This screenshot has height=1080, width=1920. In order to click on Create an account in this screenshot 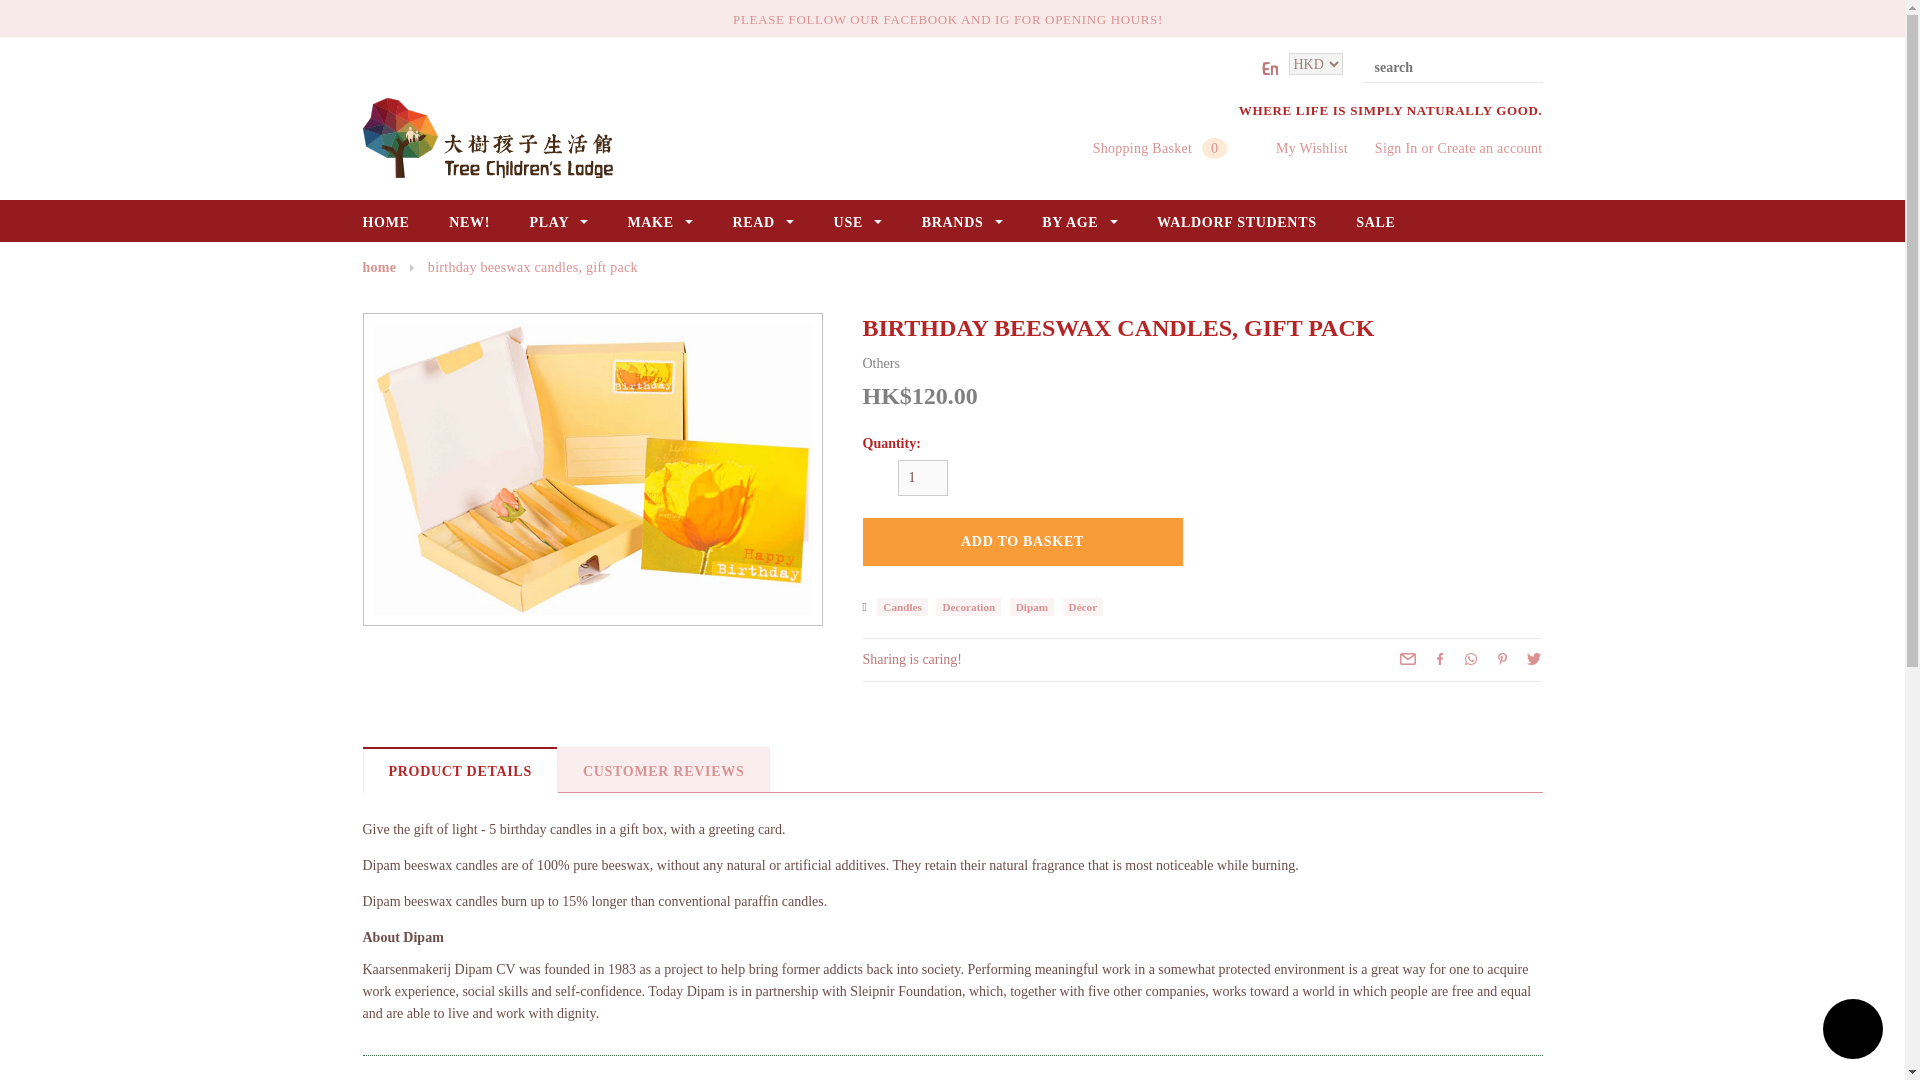, I will do `click(1488, 148)`.